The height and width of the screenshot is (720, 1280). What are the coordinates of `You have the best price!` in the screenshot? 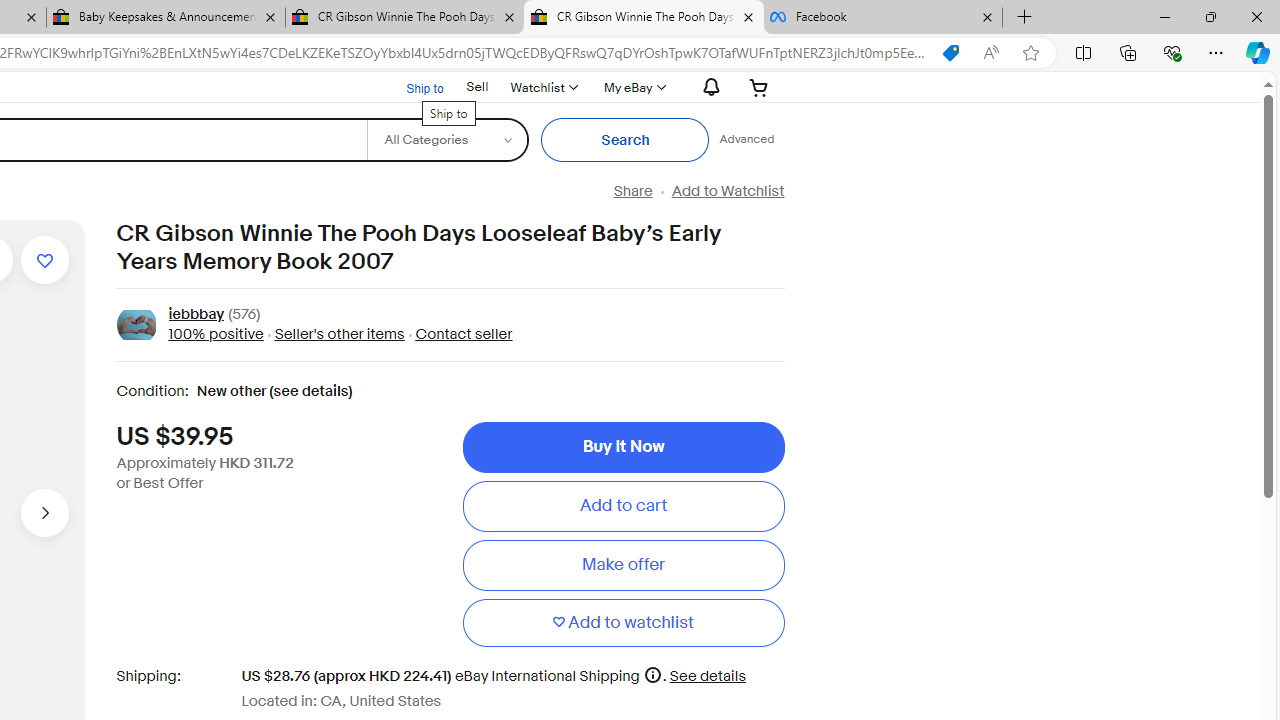 It's located at (950, 53).